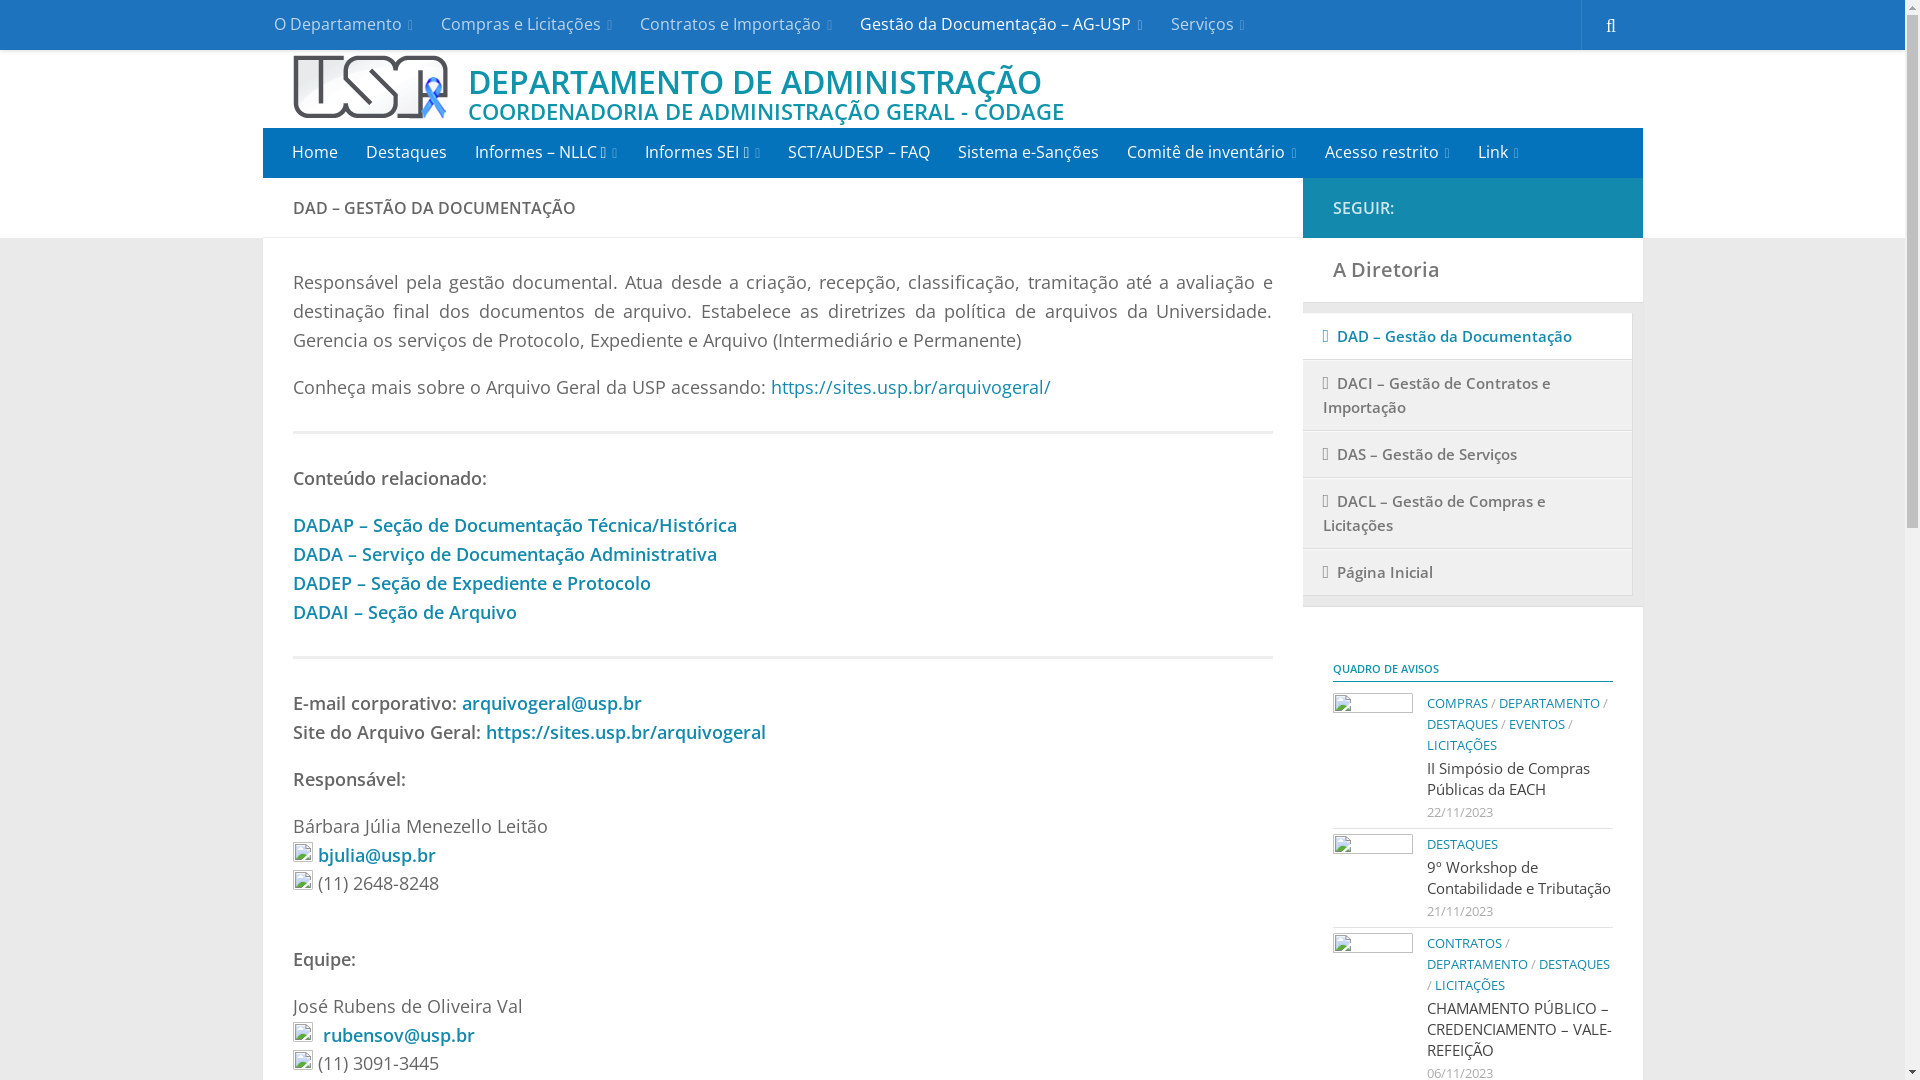 This screenshot has height=1080, width=1920. I want to click on rubensov@usp.br, so click(398, 1035).